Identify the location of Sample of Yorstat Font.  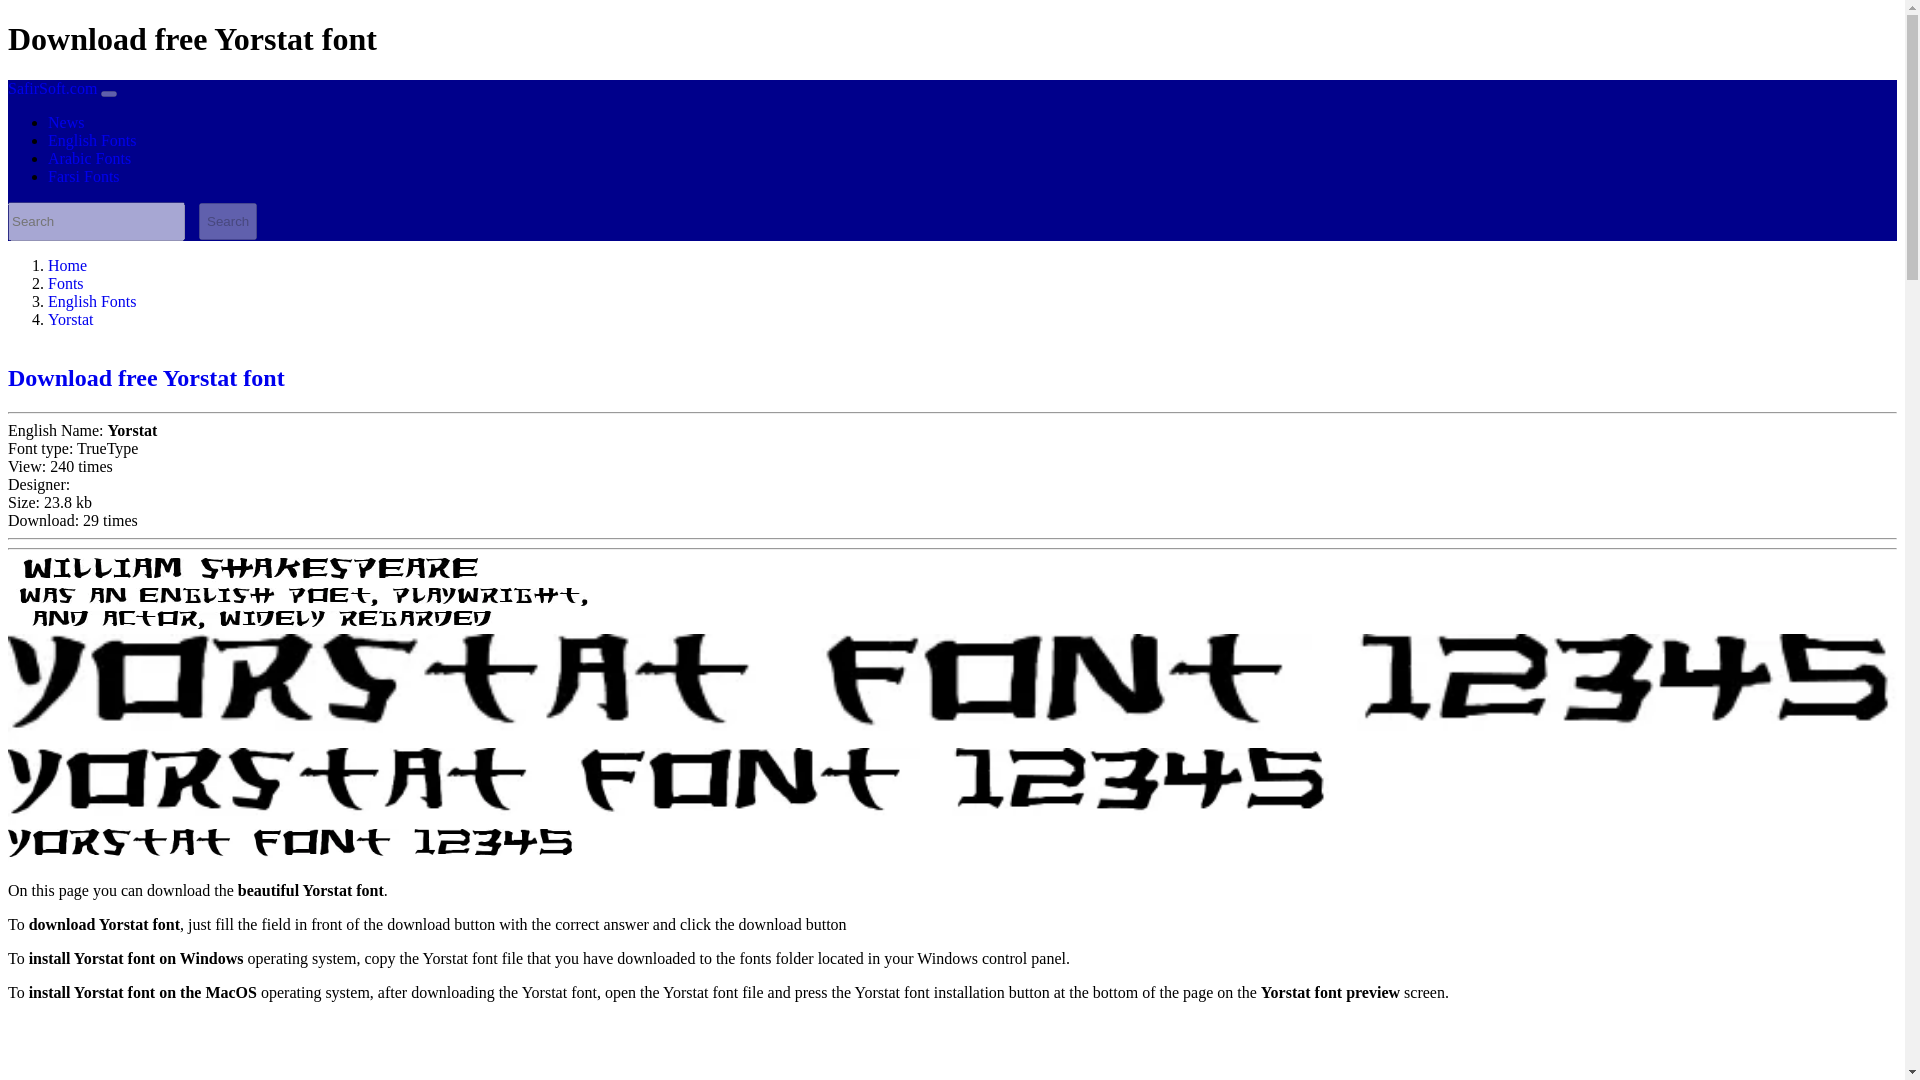
(256, 620).